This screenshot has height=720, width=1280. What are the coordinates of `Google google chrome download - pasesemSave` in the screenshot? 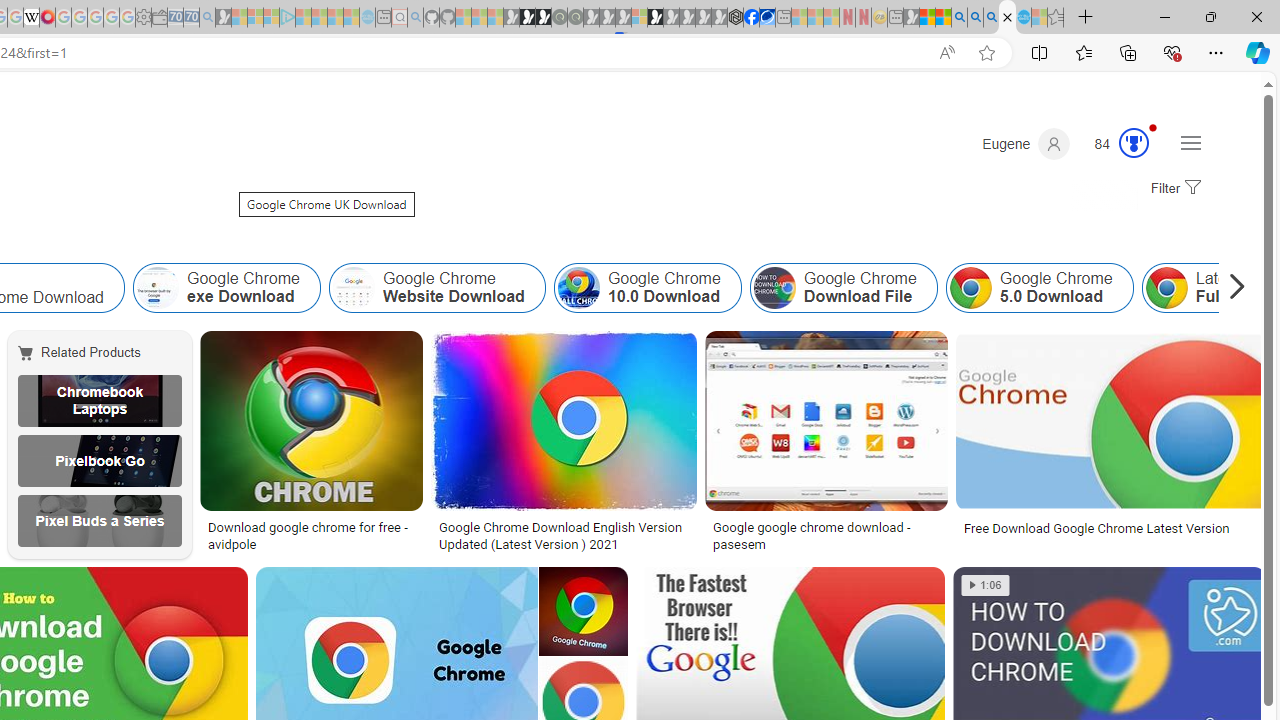 It's located at (830, 444).